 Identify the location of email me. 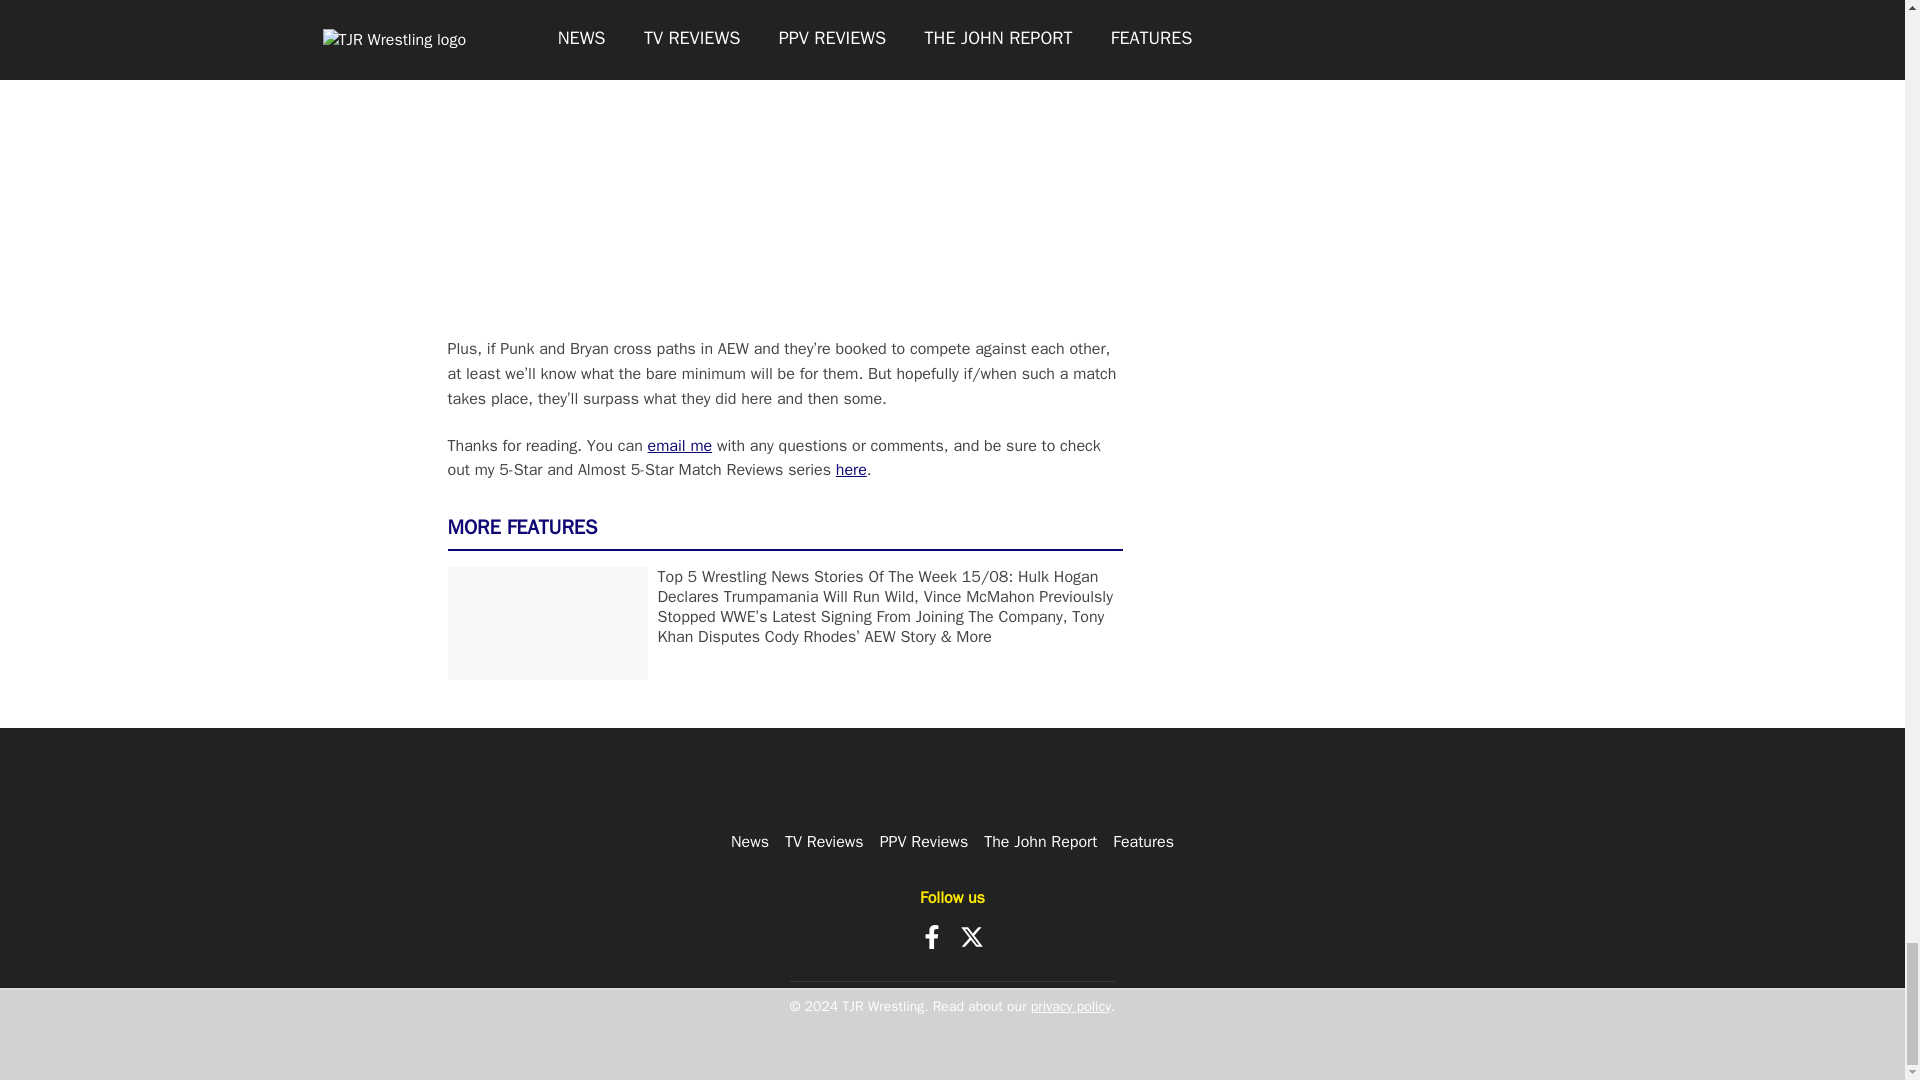
(680, 446).